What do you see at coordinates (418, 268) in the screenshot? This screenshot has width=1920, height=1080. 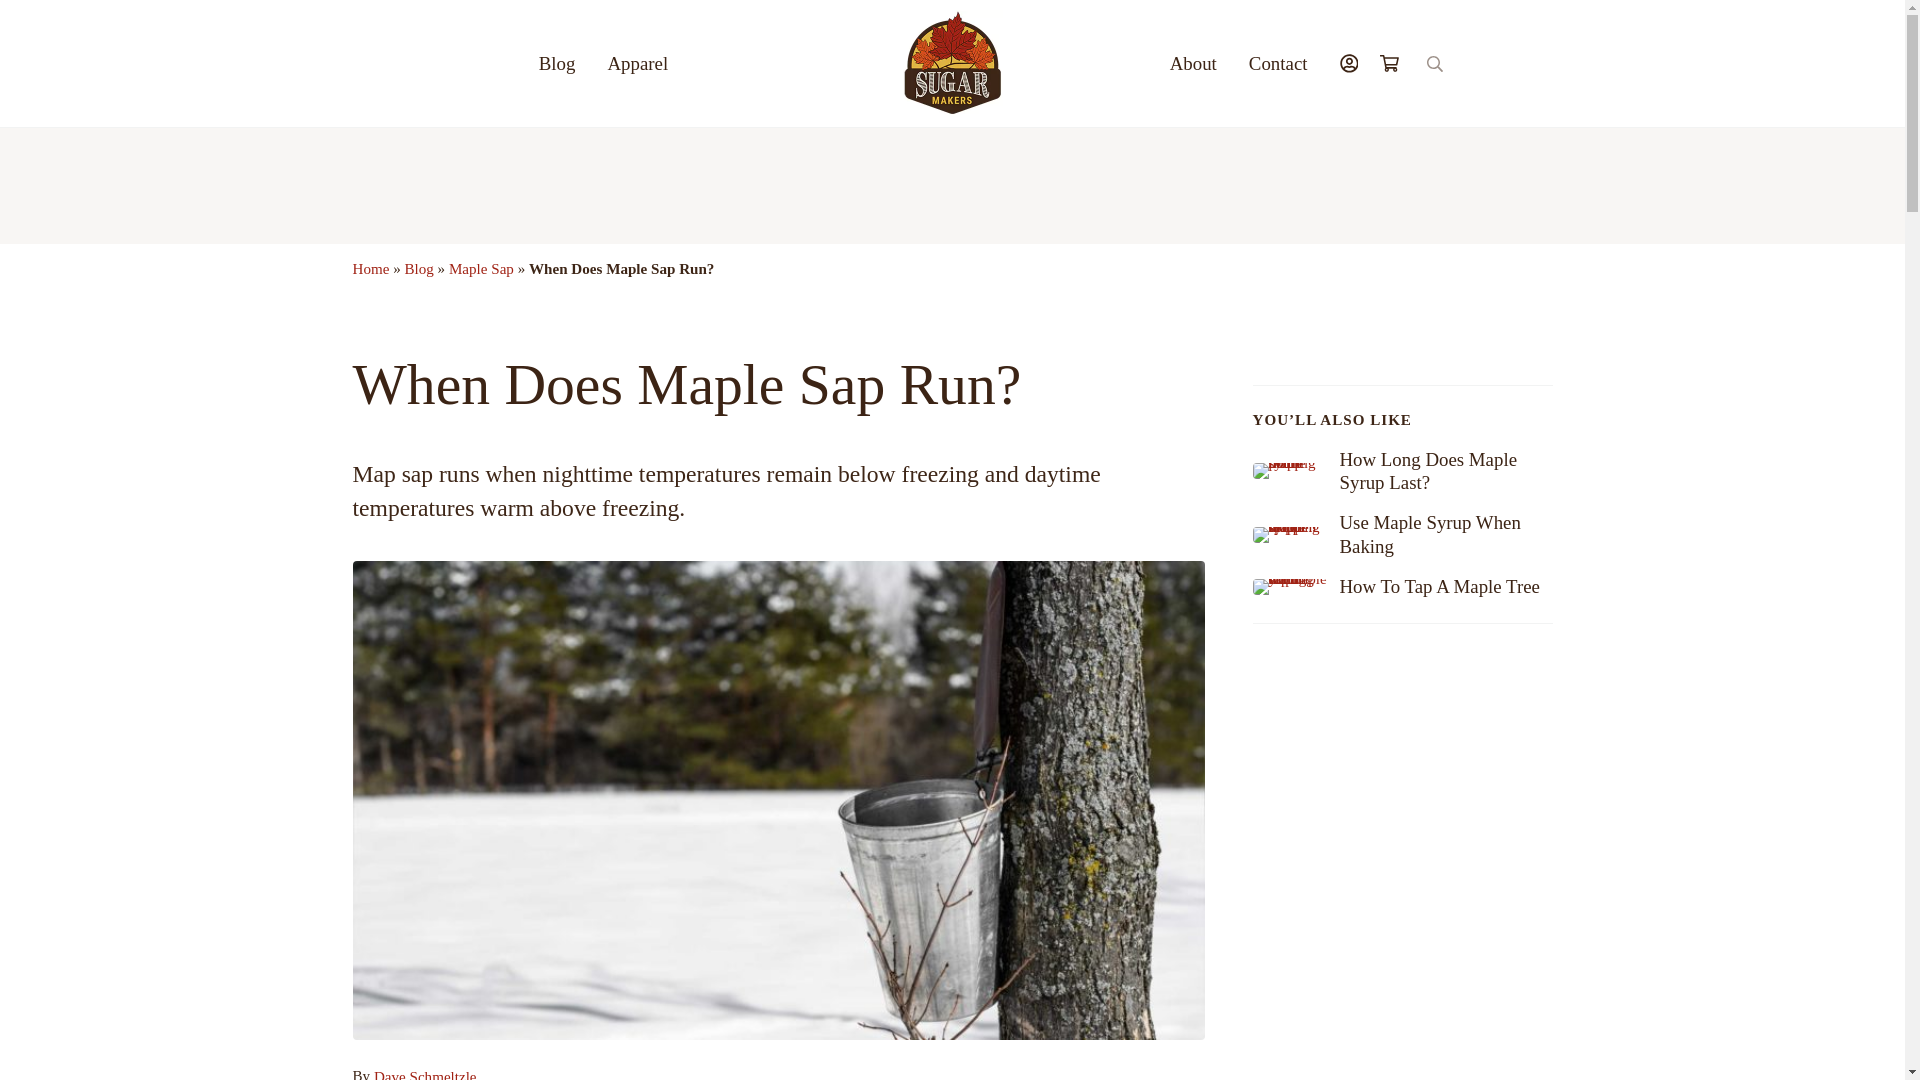 I see `Blog` at bounding box center [418, 268].